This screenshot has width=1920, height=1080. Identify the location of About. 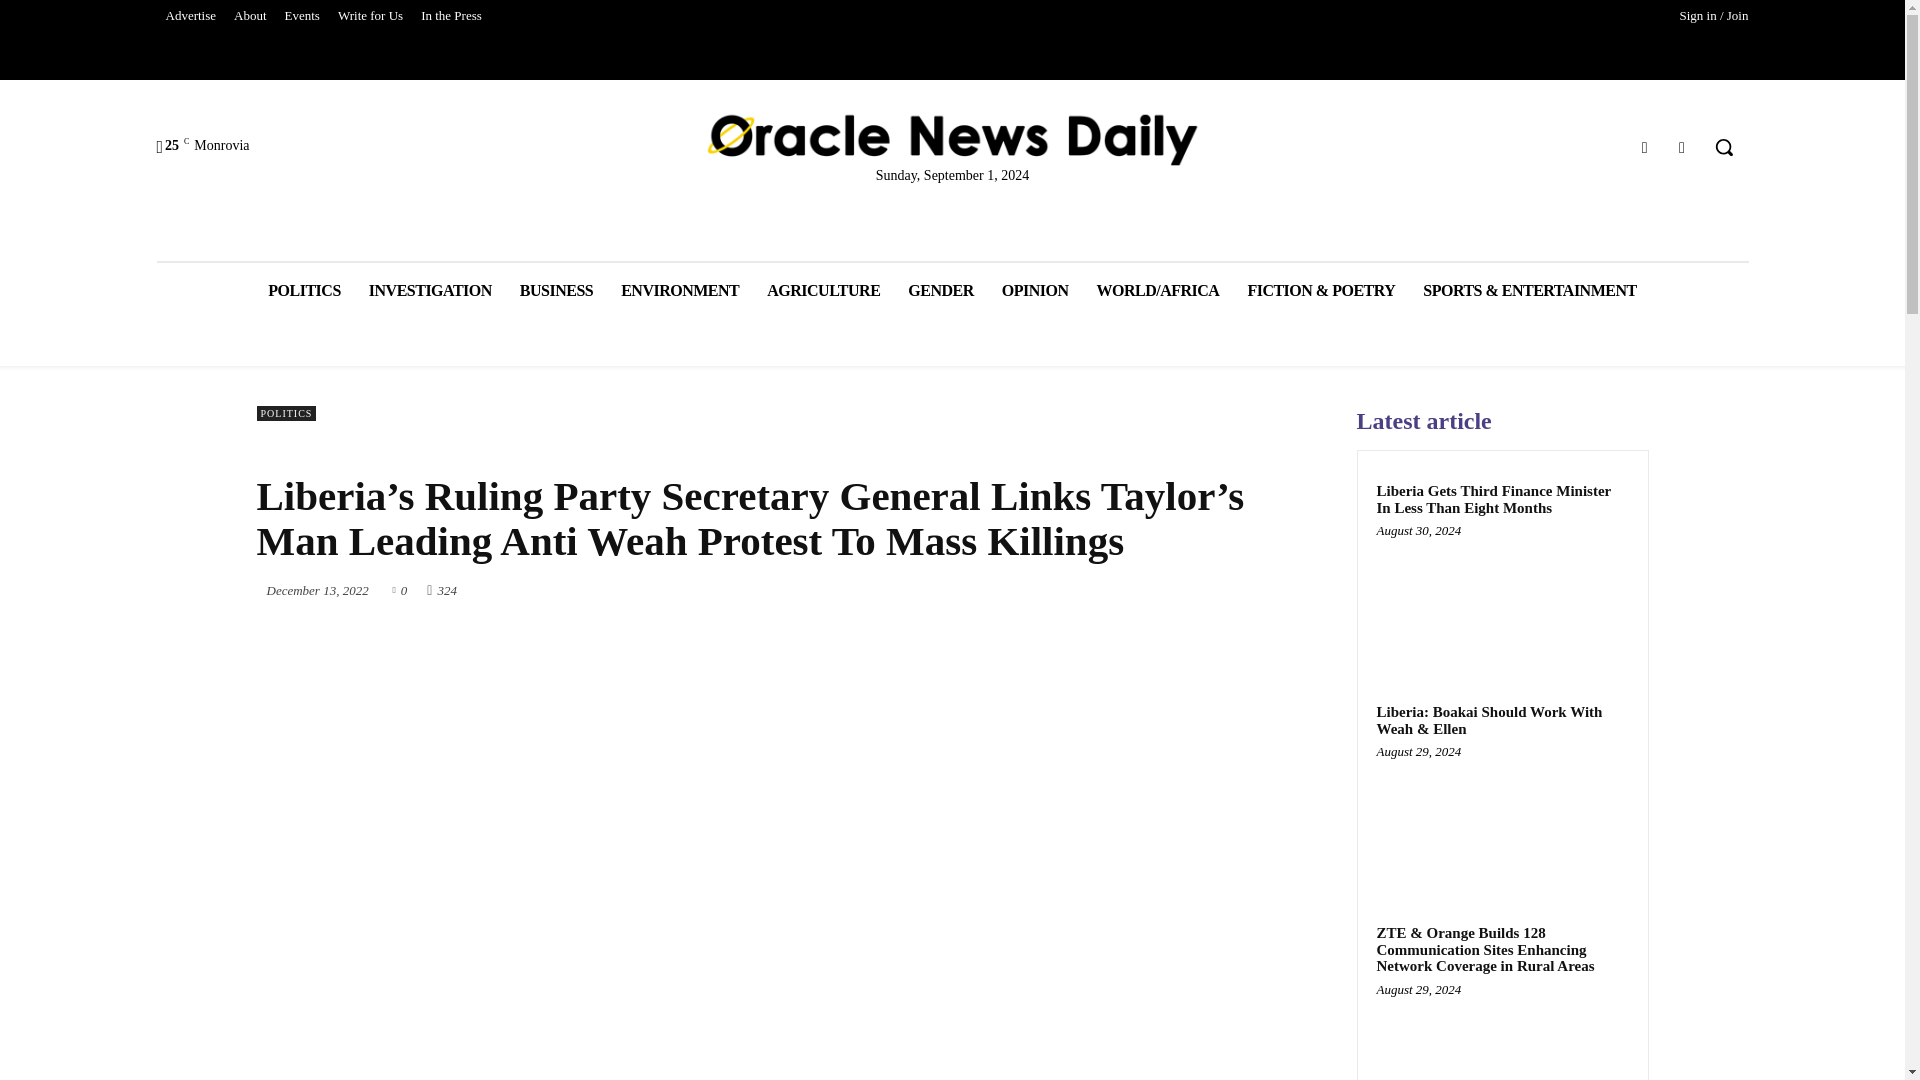
(250, 16).